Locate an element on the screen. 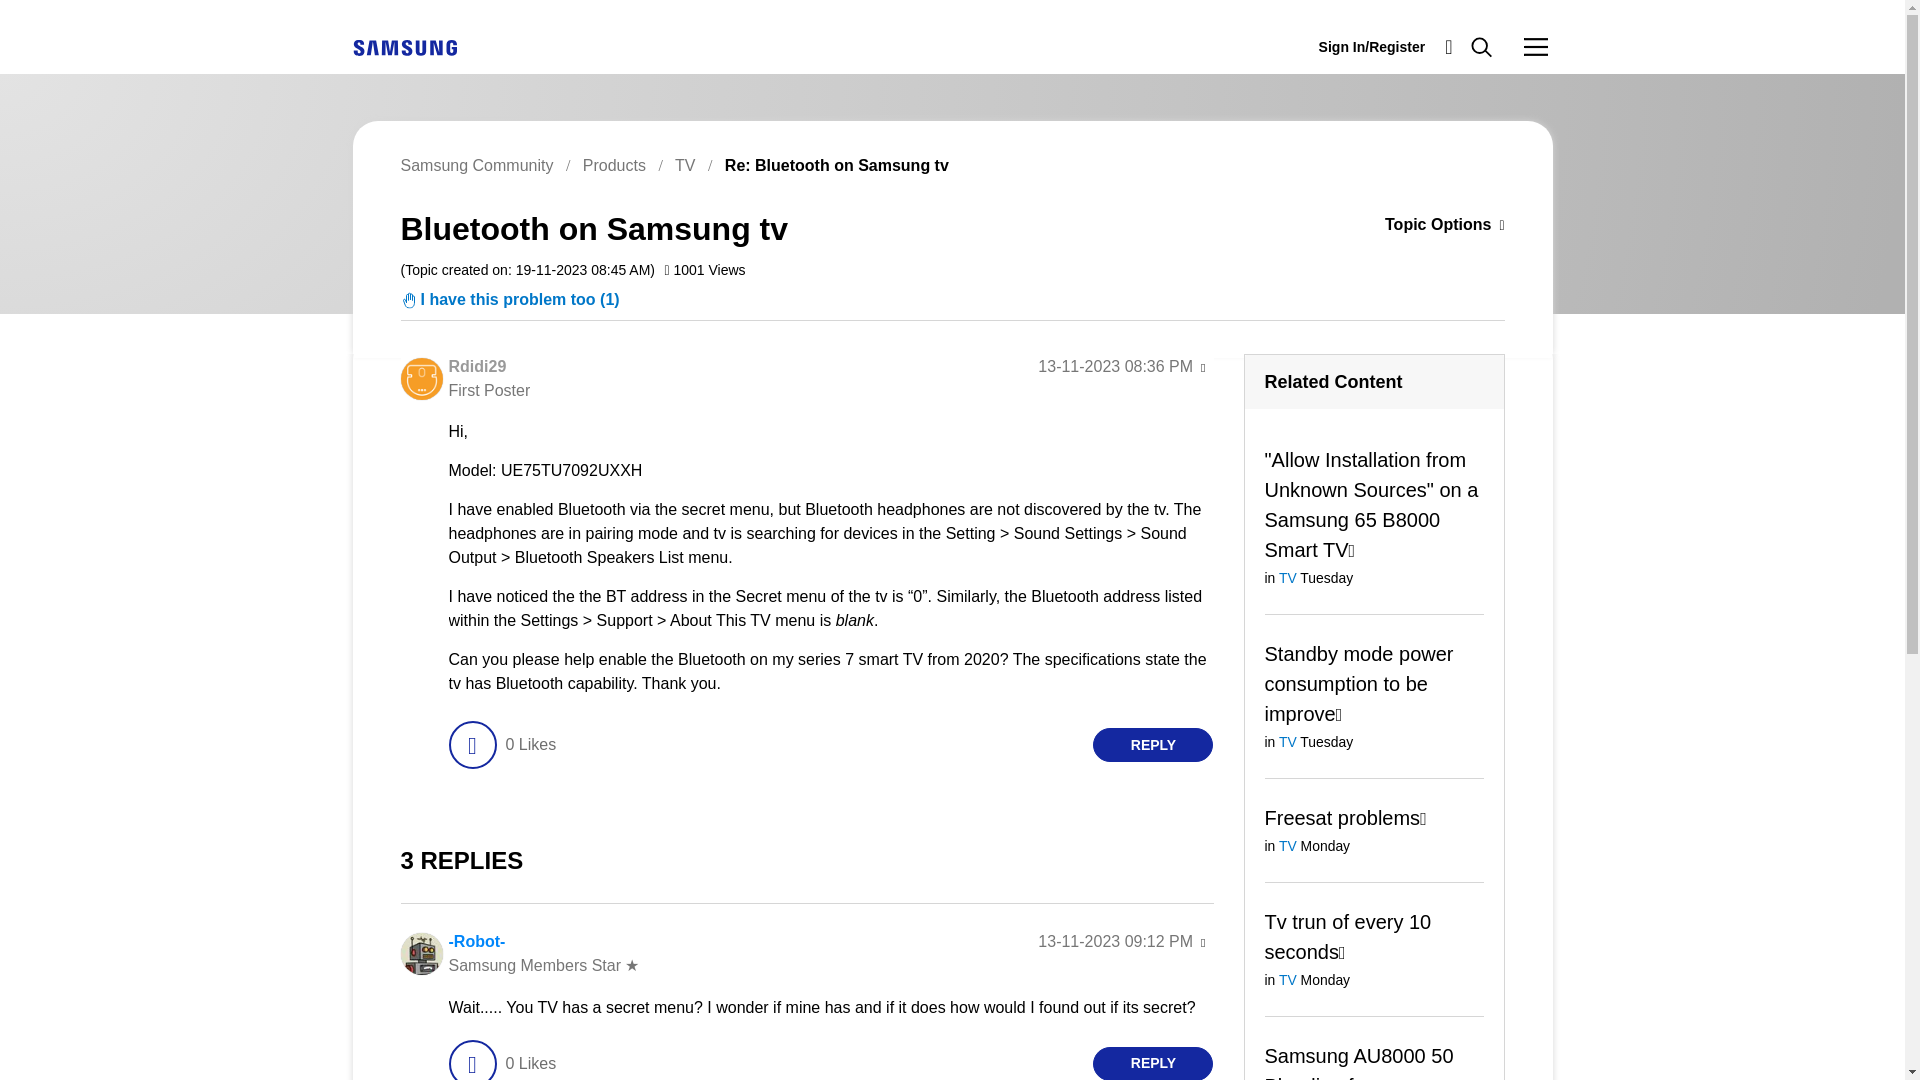  Show option menu is located at coordinates (1202, 368).